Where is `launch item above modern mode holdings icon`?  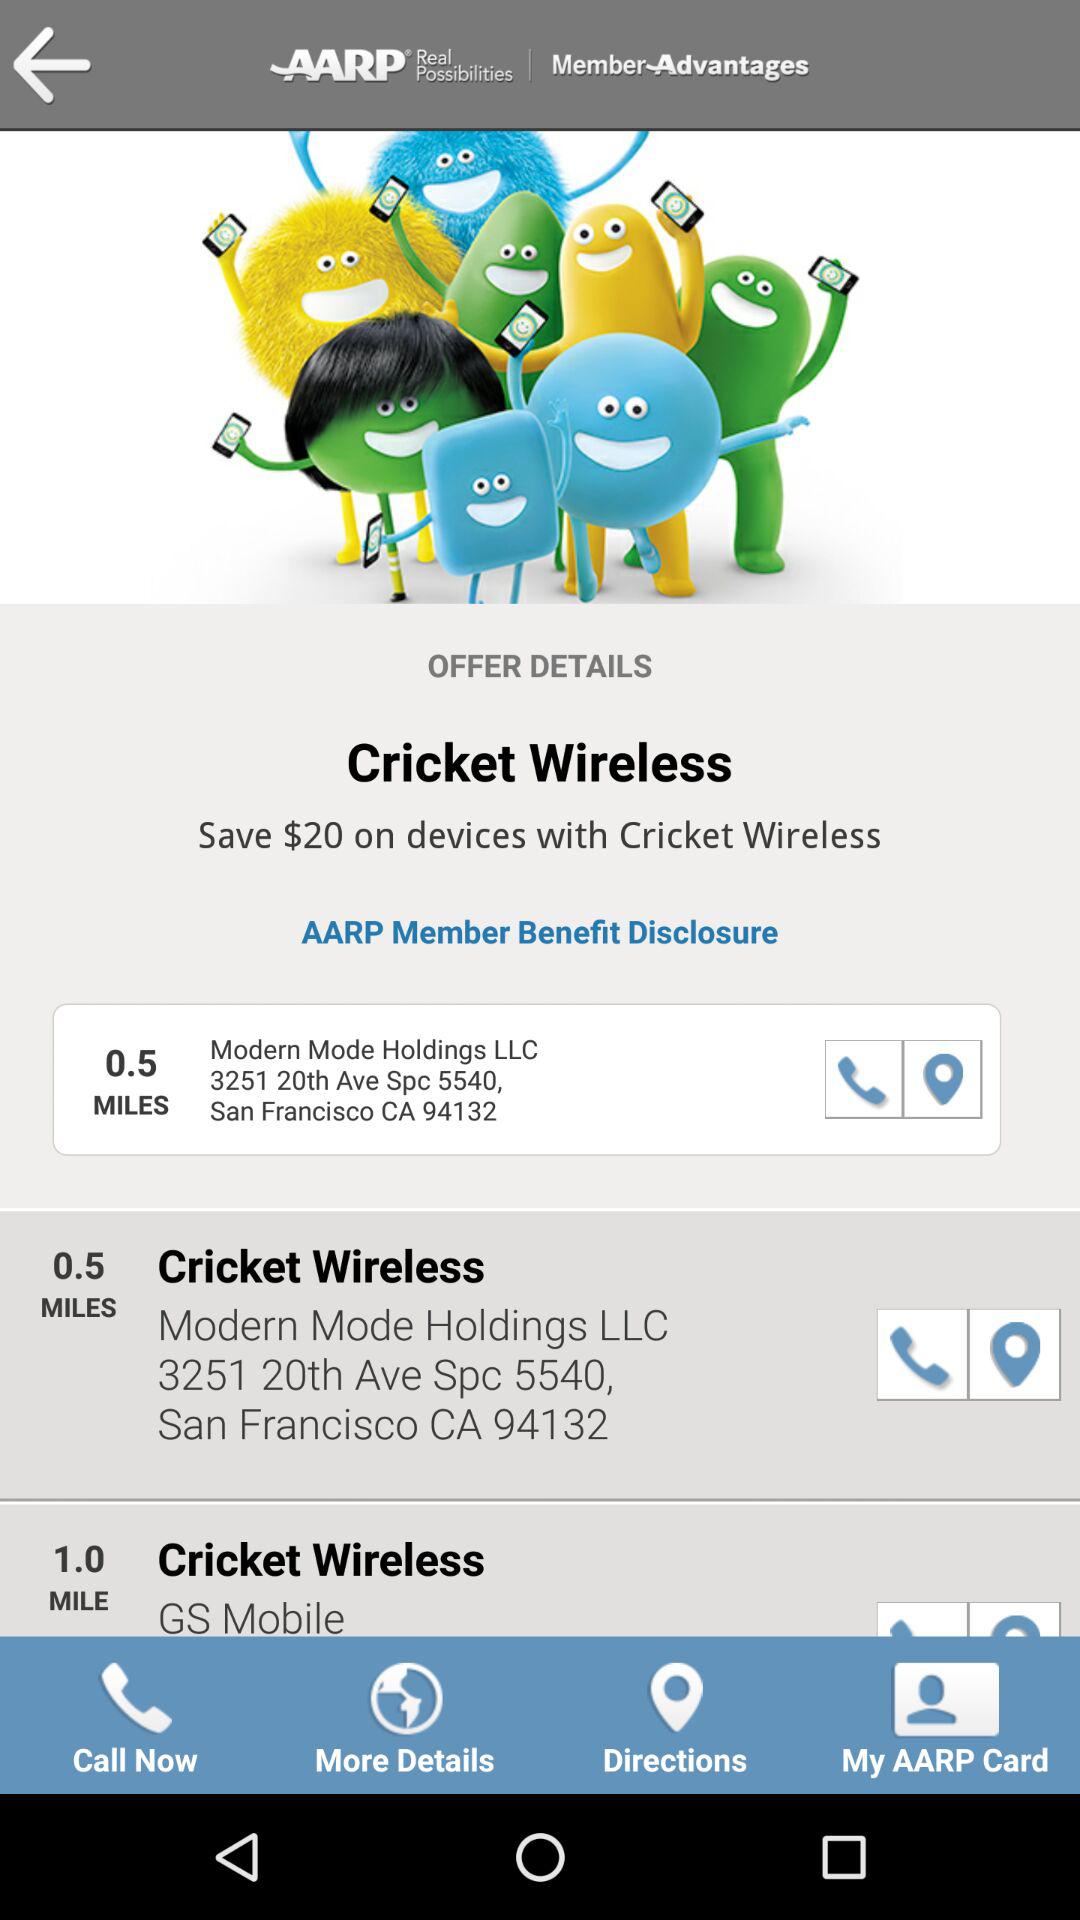
launch item above modern mode holdings icon is located at coordinates (540, 931).